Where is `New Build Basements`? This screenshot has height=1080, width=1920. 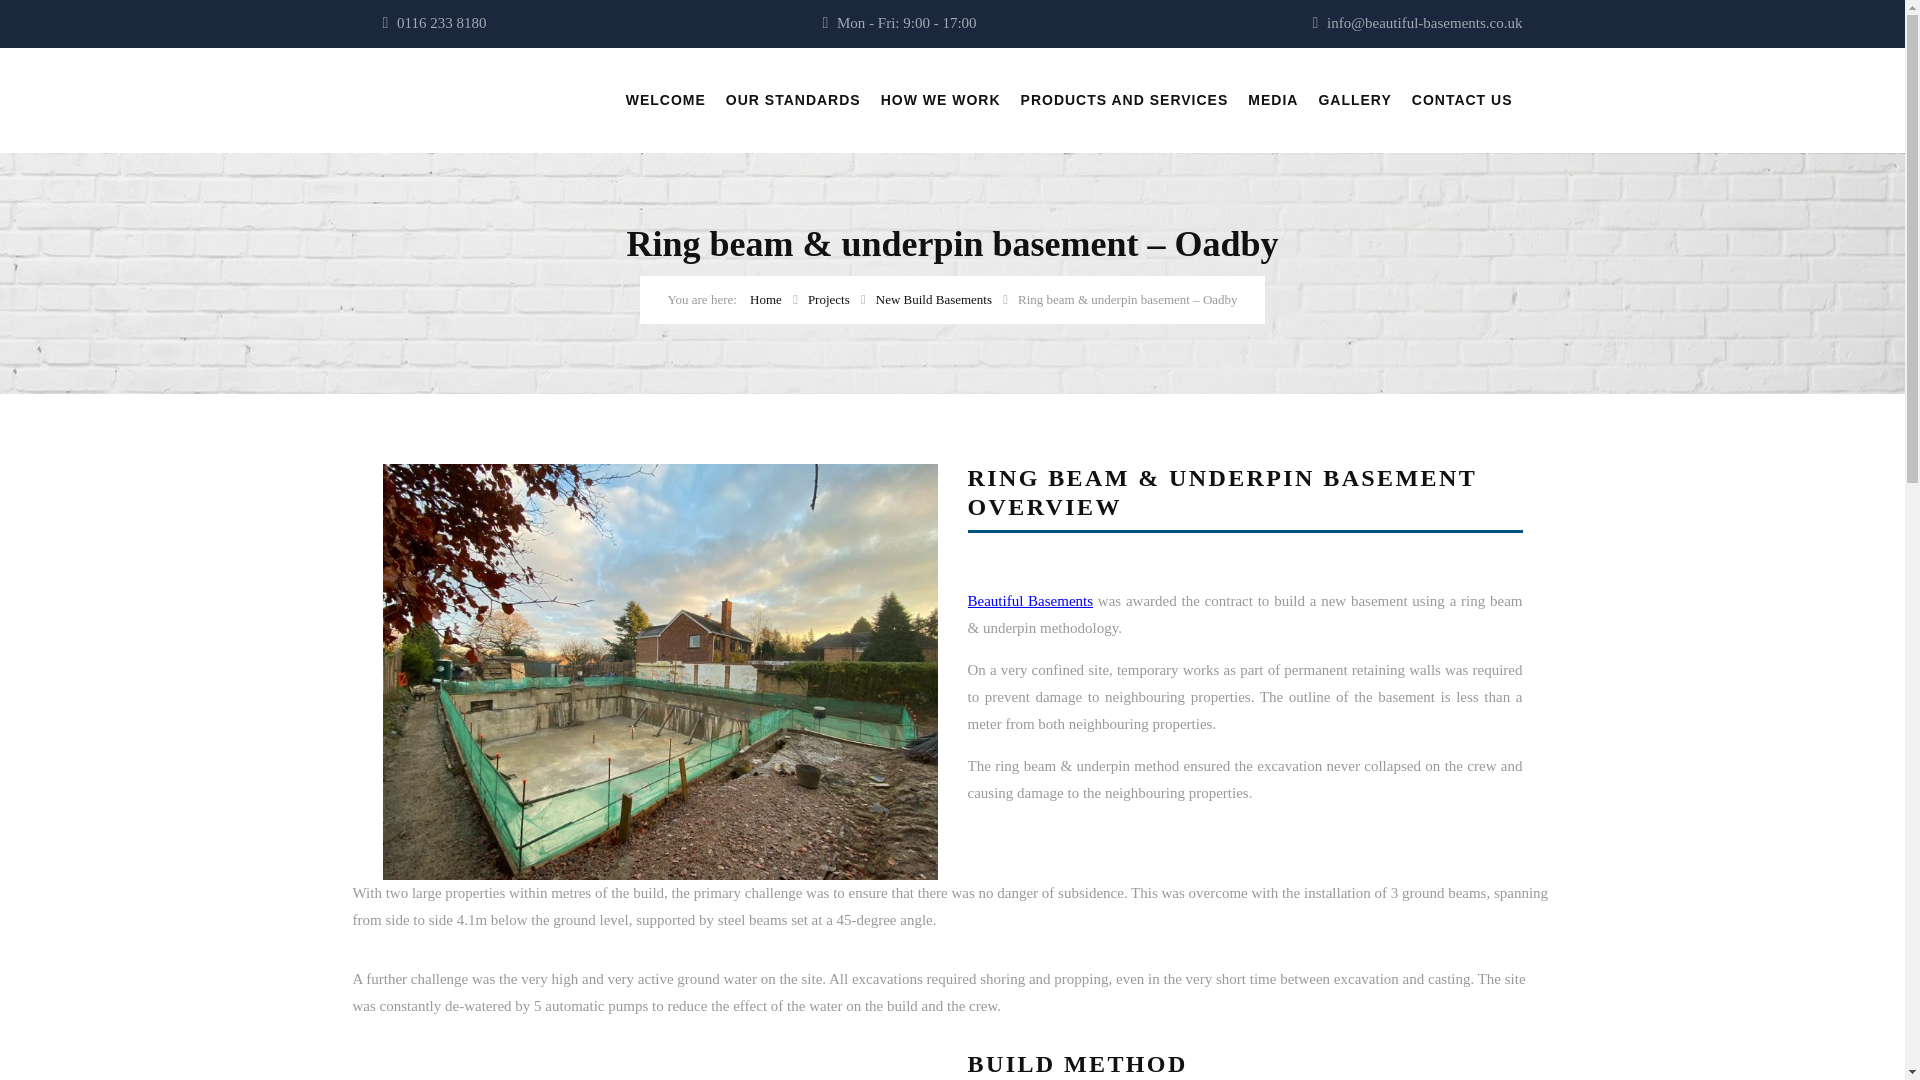 New Build Basements is located at coordinates (934, 298).